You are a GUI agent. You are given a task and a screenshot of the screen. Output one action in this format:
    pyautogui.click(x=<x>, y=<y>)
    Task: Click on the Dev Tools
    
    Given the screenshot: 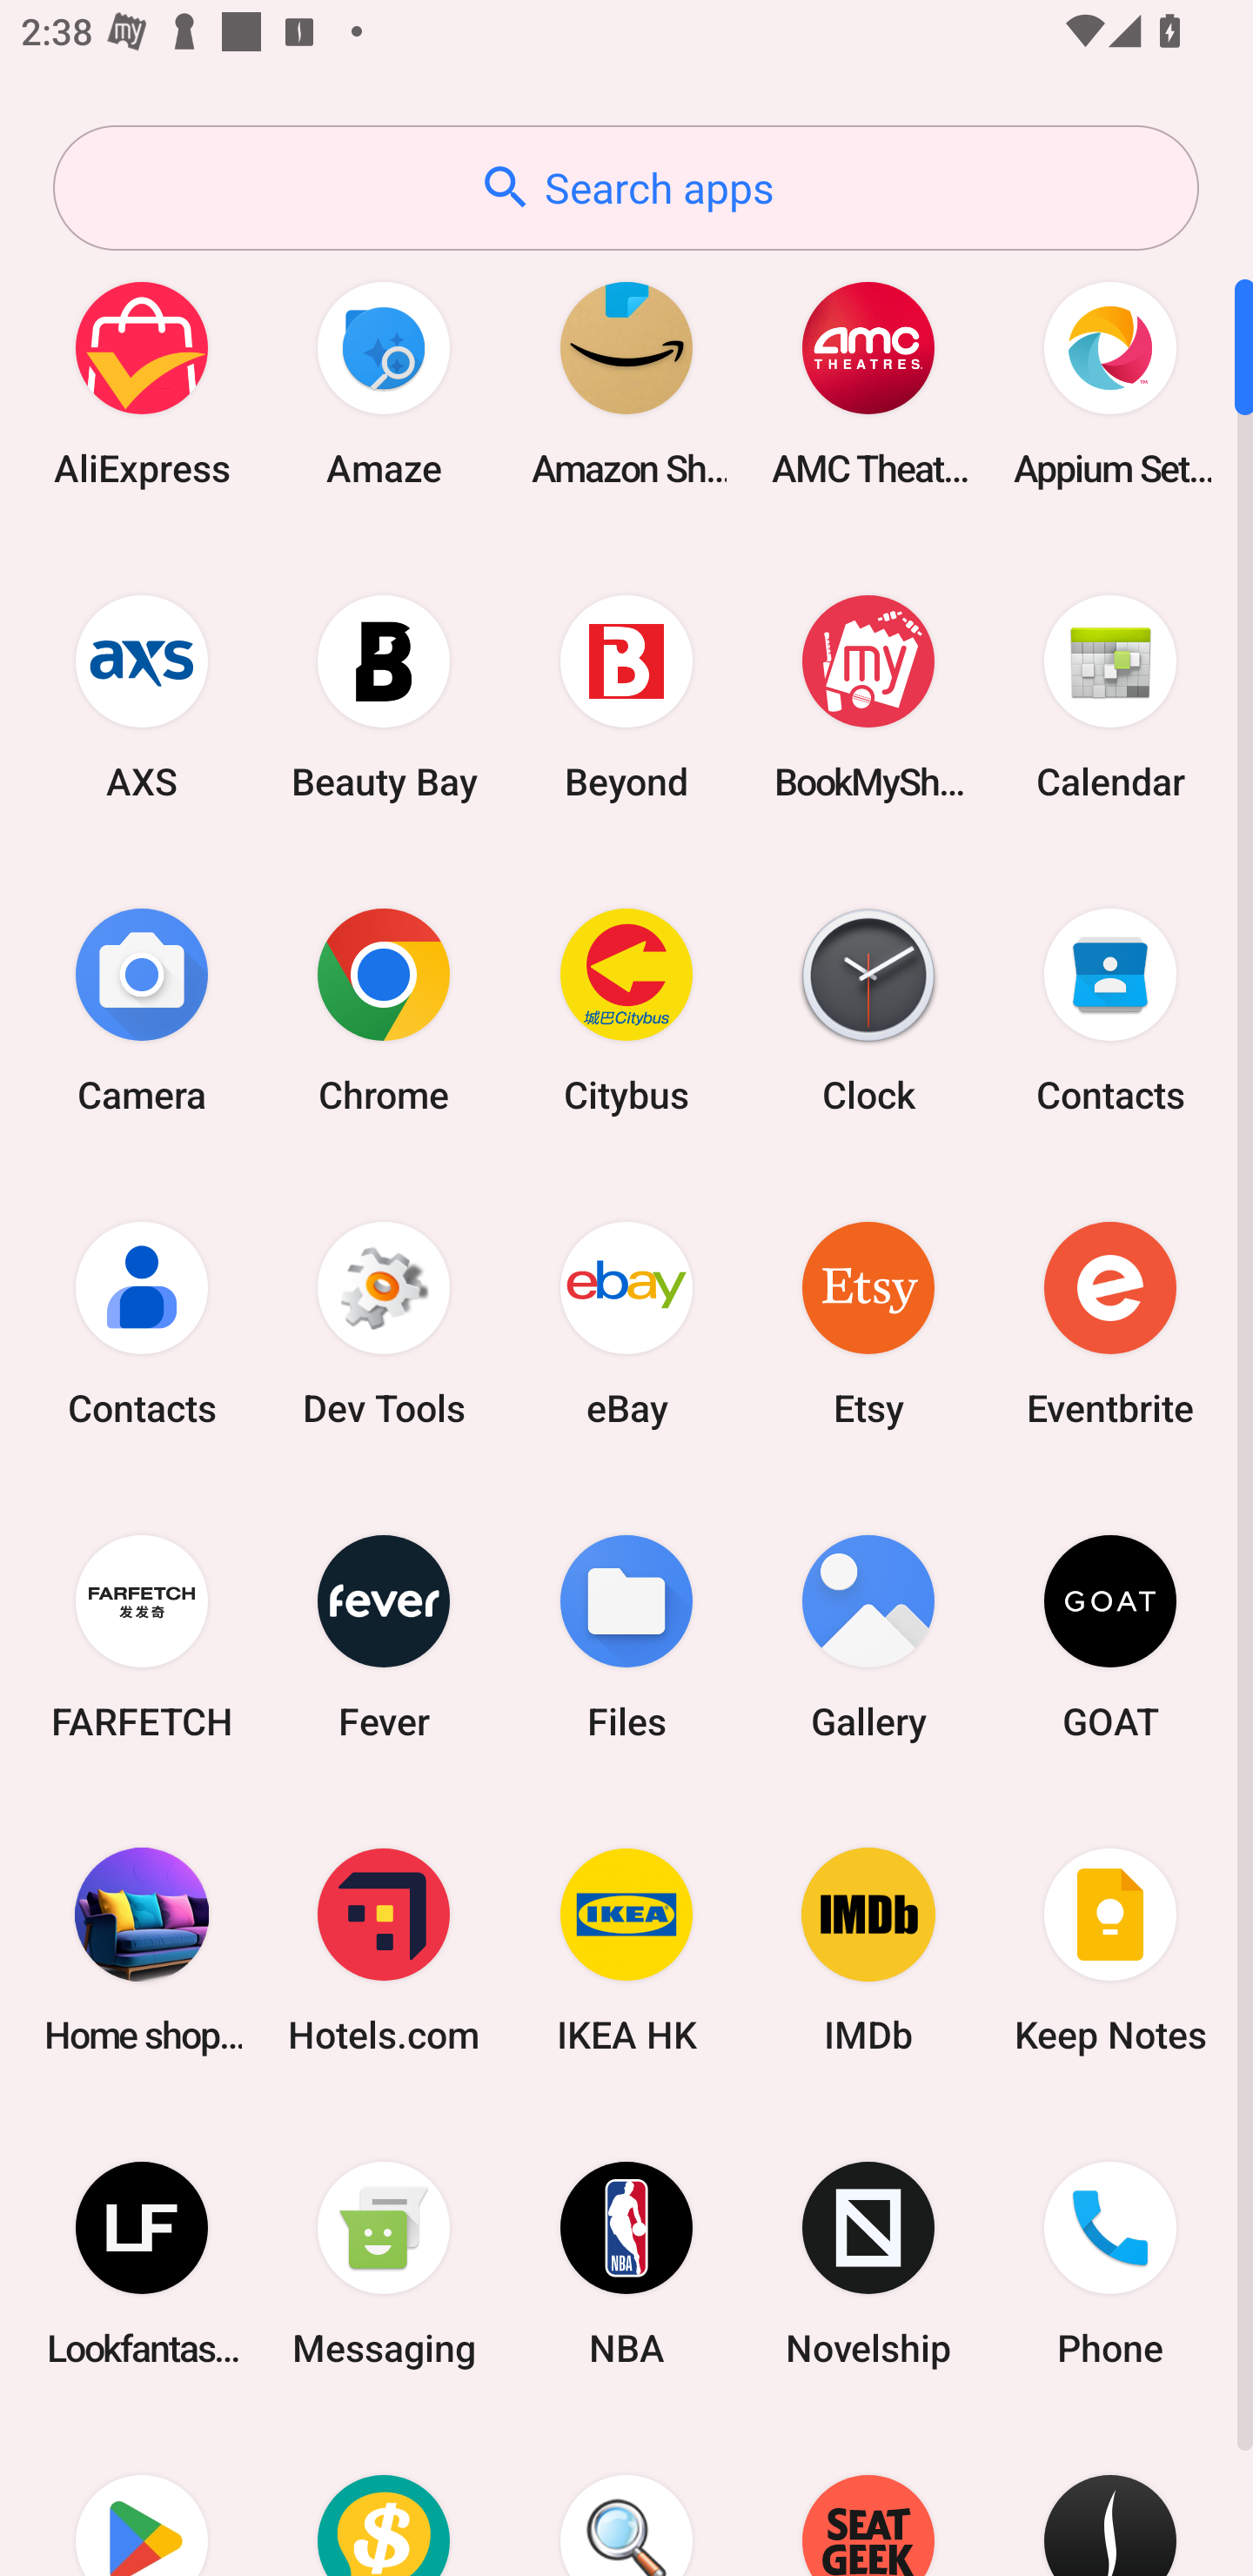 What is the action you would take?
    pyautogui.click(x=384, y=1323)
    